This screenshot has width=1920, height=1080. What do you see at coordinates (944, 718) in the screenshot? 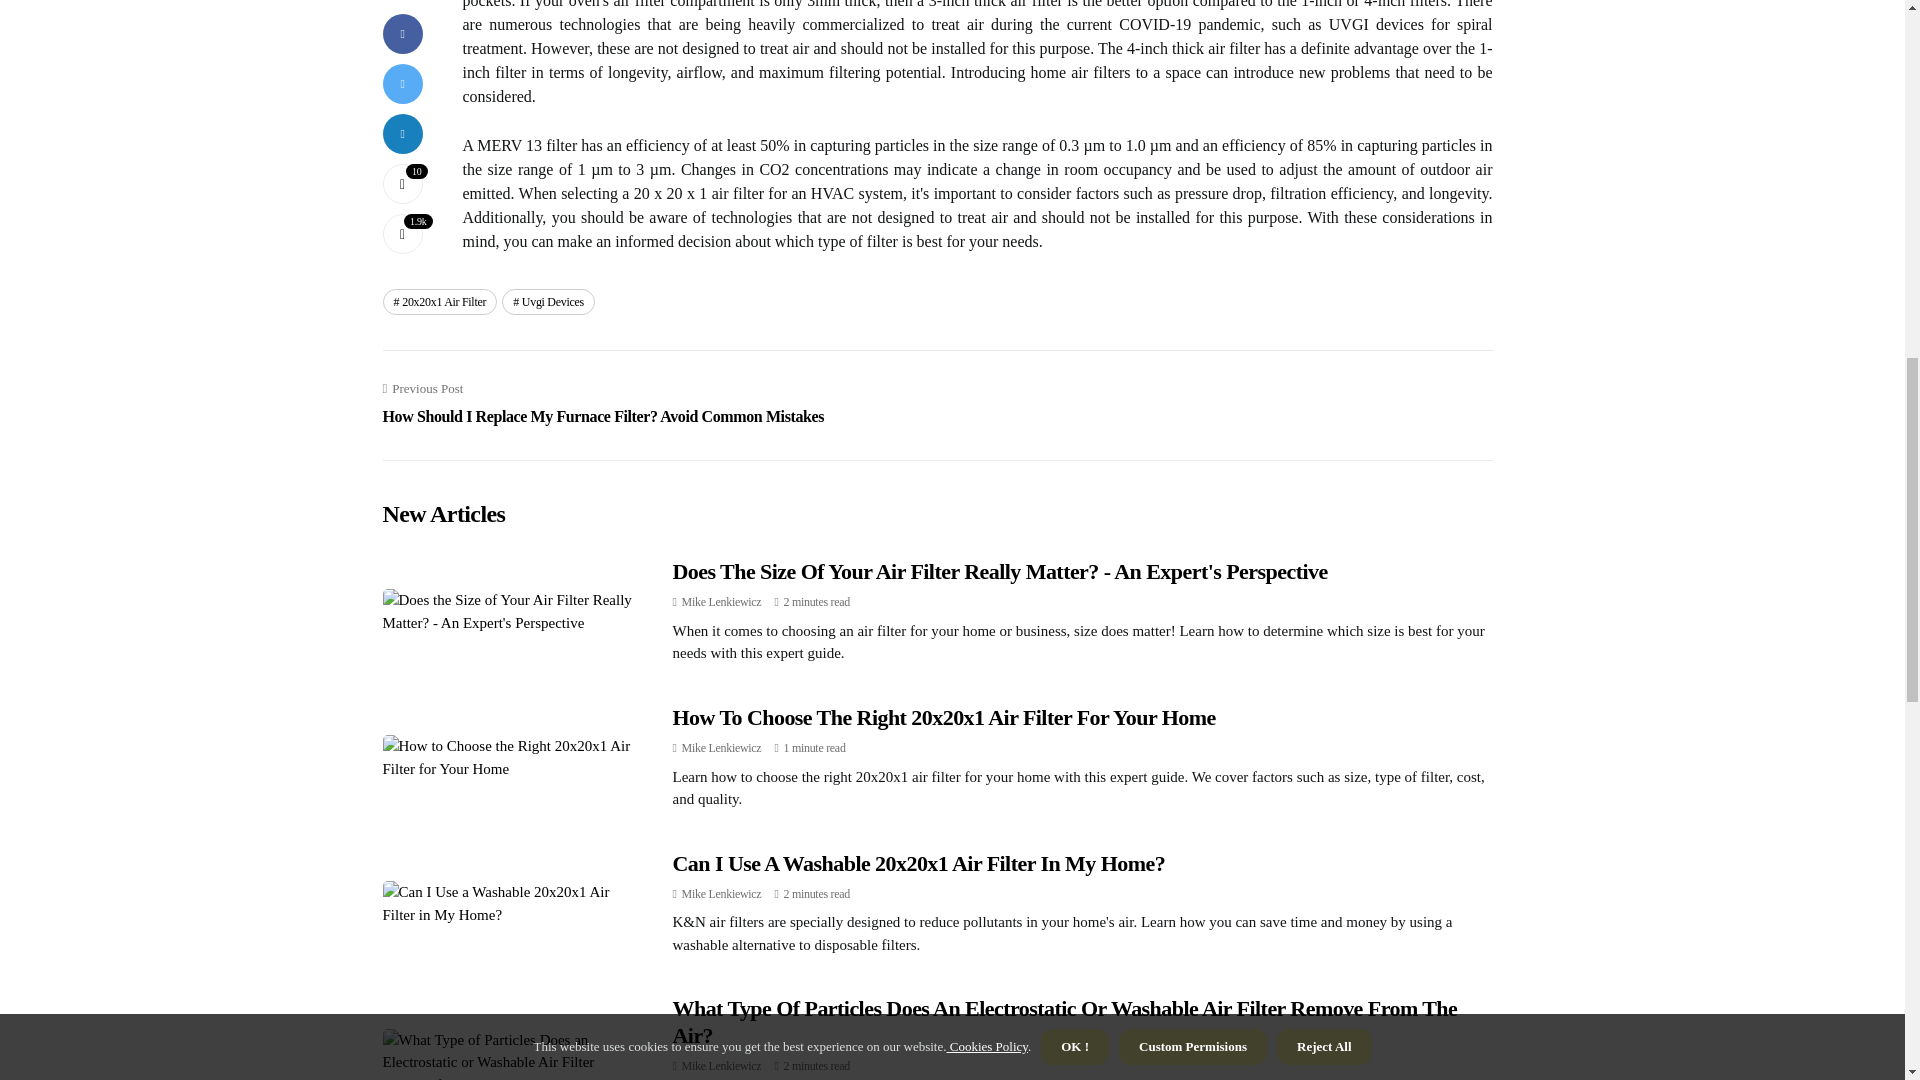
I see `How To Choose The Right 20x20x1 Air Filter For Your Home` at bounding box center [944, 718].